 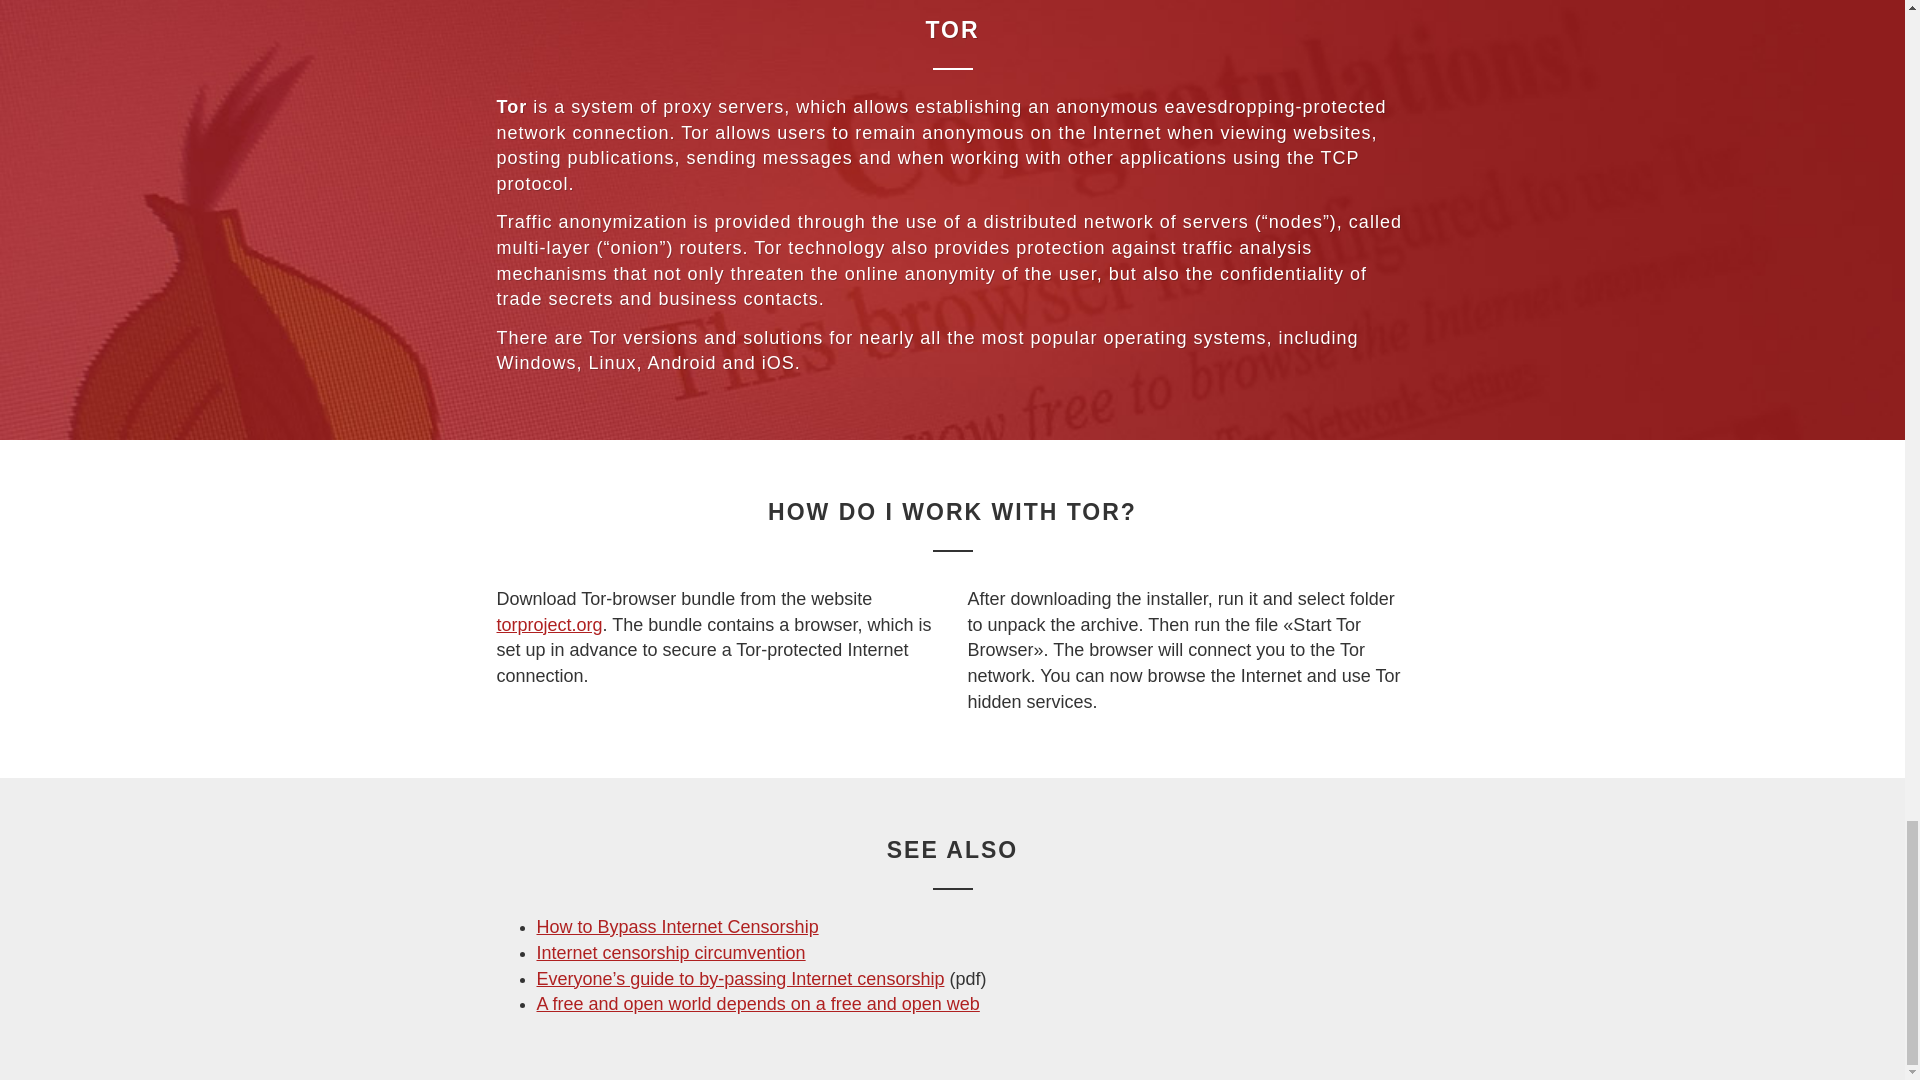 I want to click on A free and open world depends on a free and open web, so click(x=757, y=1004).